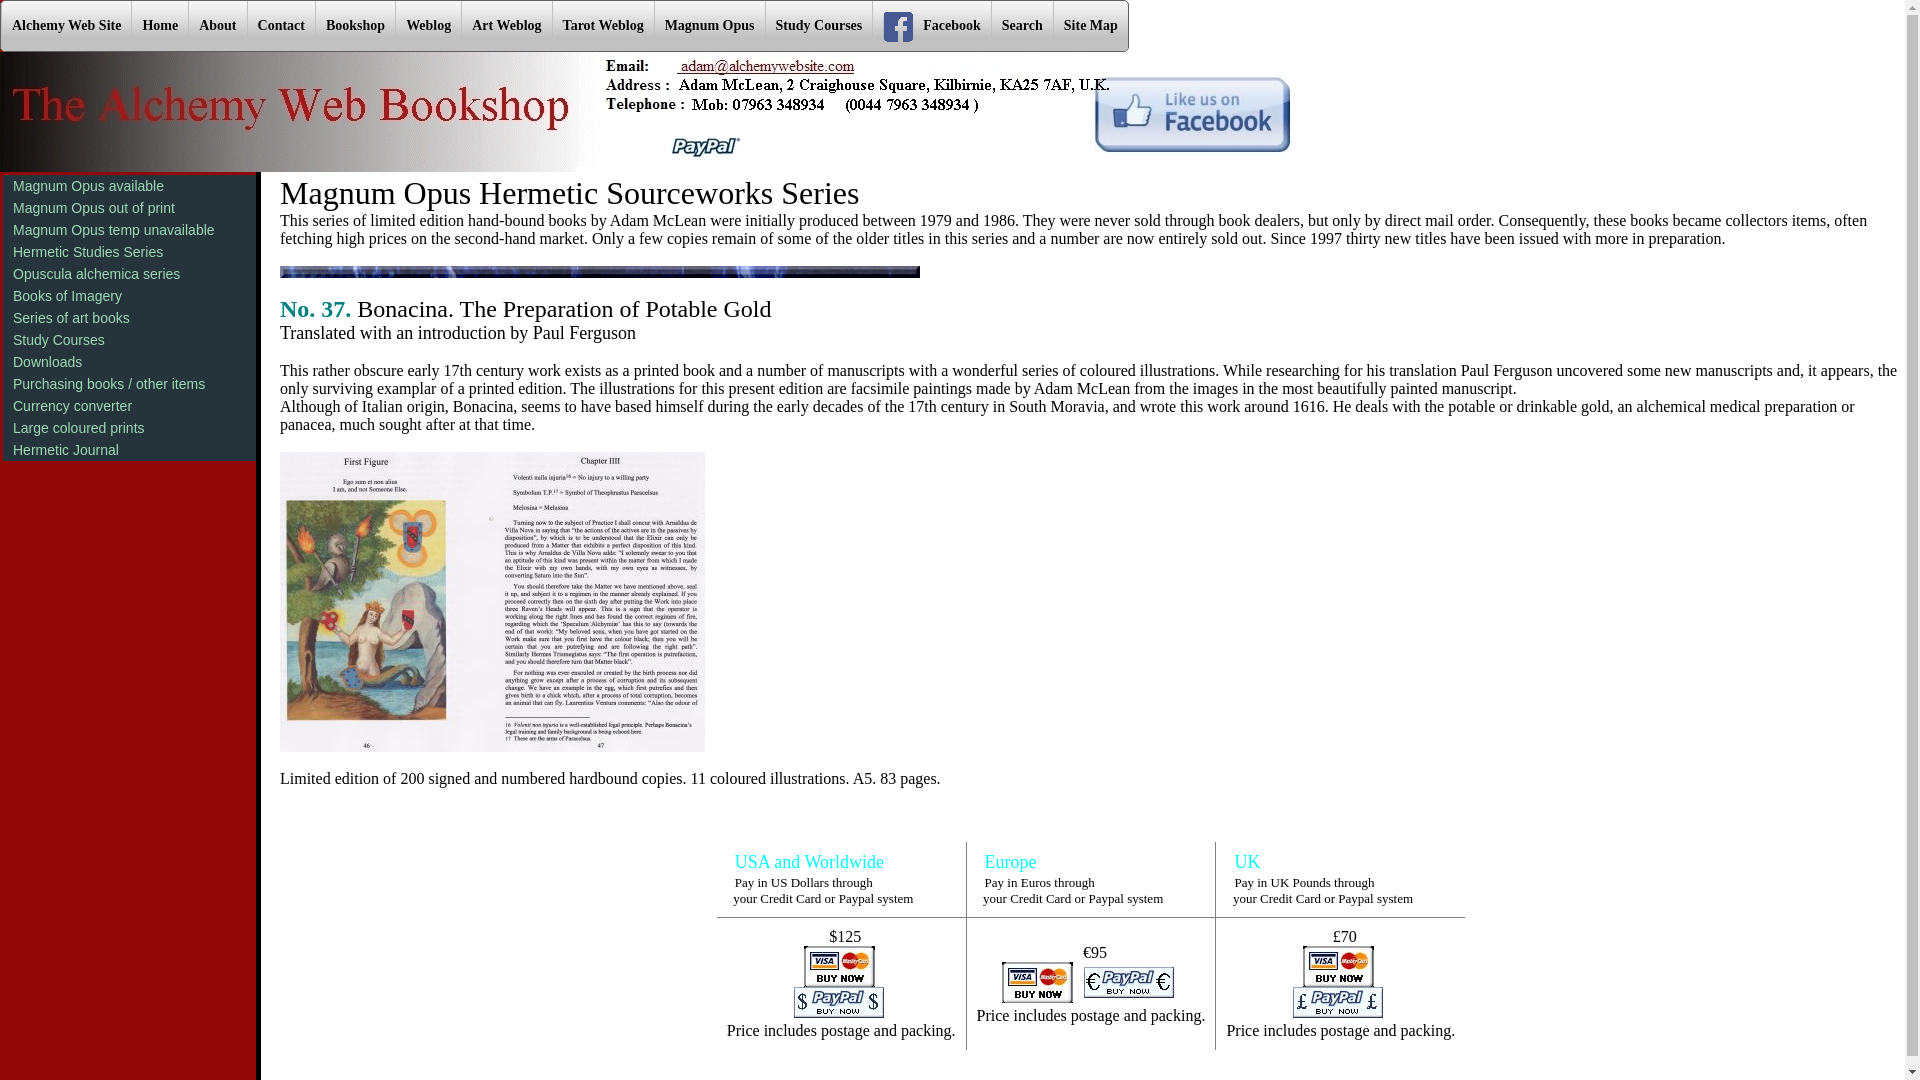 The image size is (1920, 1080). What do you see at coordinates (66, 26) in the screenshot?
I see `Alchemy Web Site` at bounding box center [66, 26].